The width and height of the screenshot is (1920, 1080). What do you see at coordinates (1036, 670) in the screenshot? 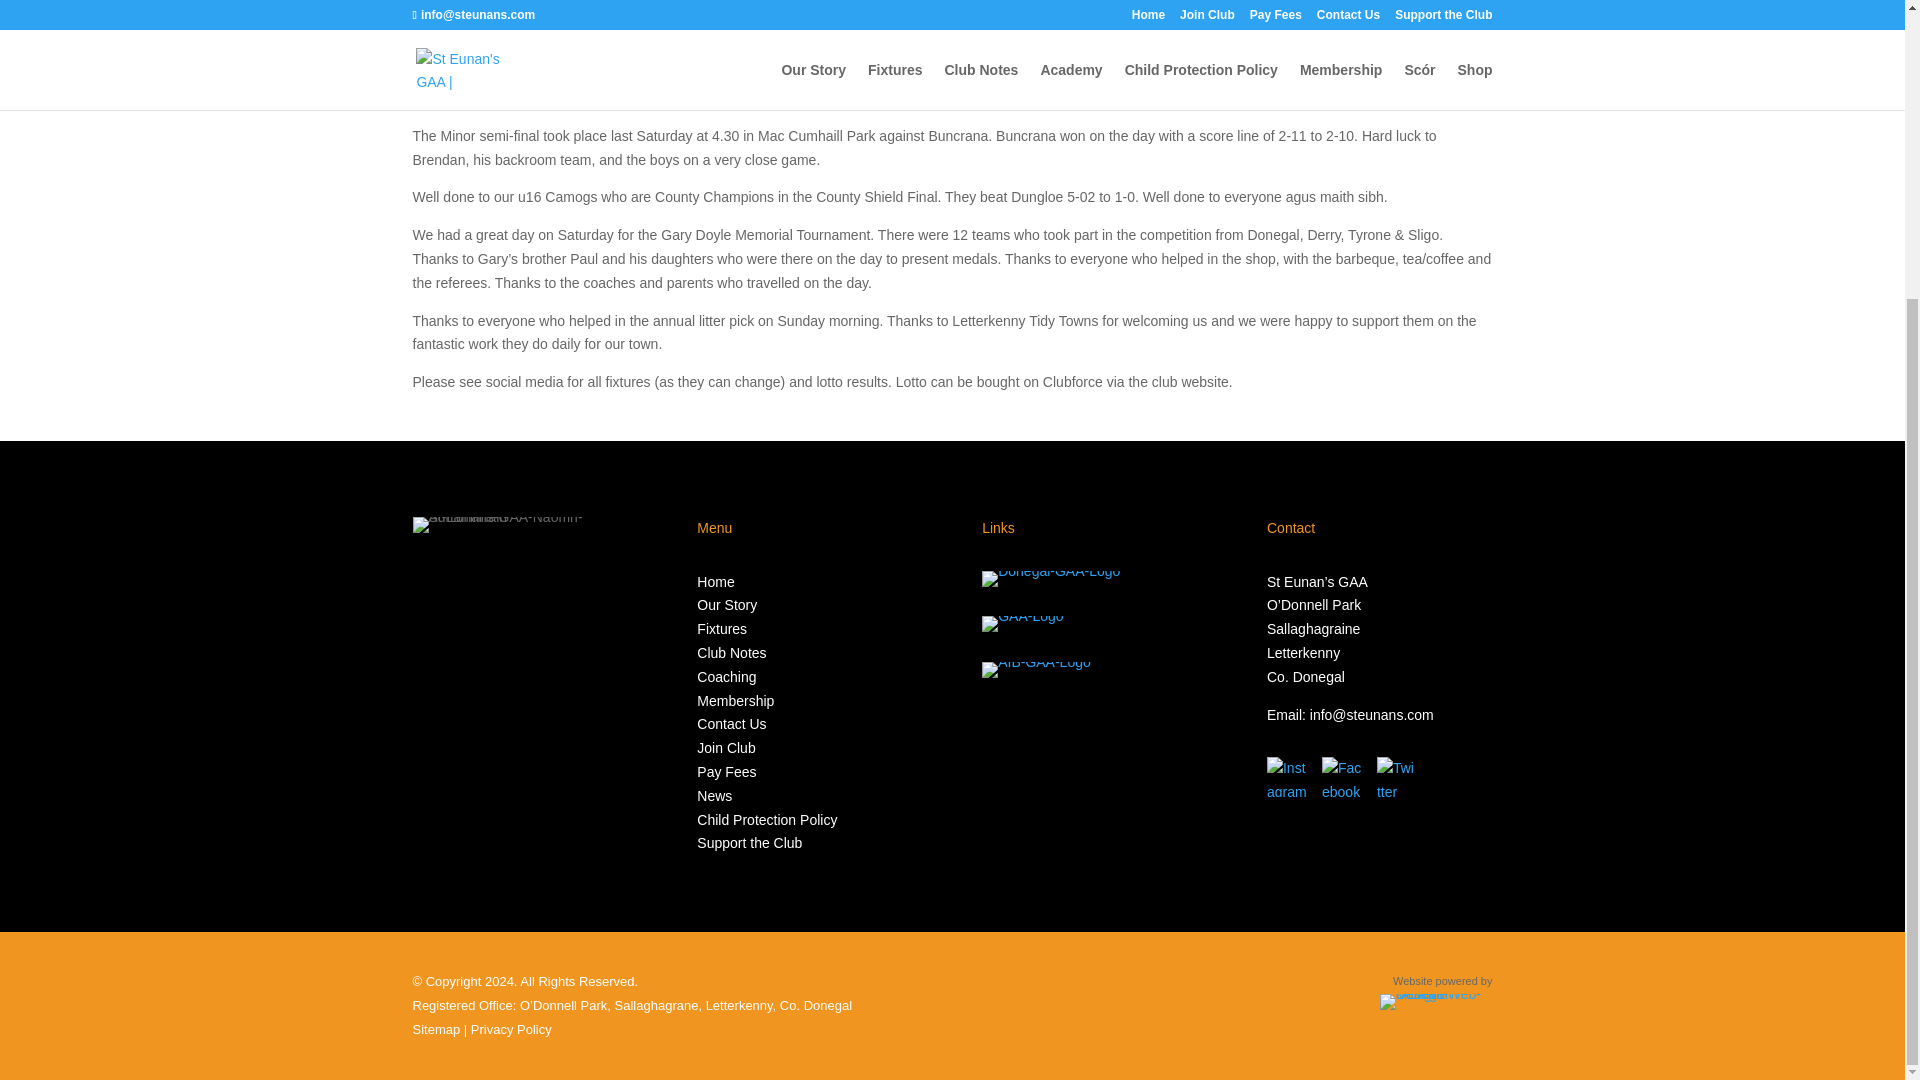
I see `AIB GAA Logo` at bounding box center [1036, 670].